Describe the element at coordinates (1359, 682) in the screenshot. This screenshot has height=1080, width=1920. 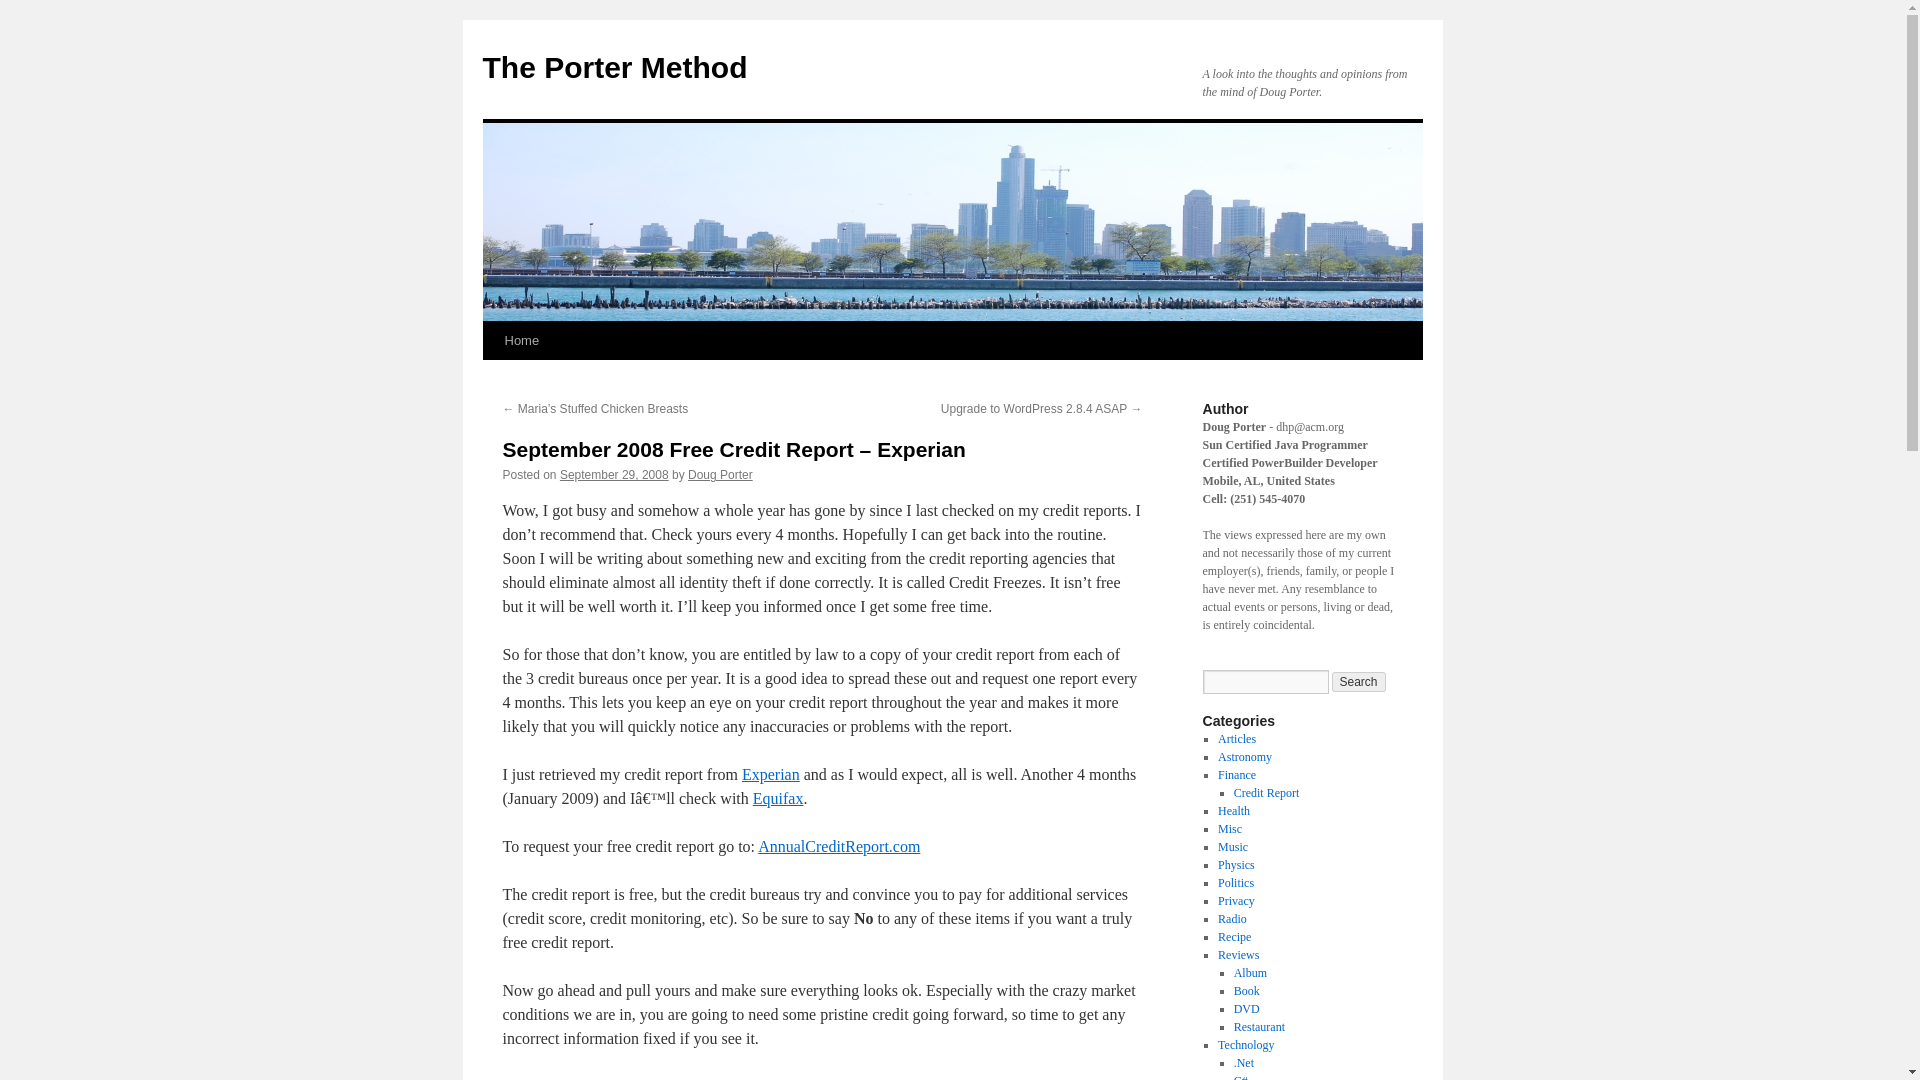
I see `Search` at that location.